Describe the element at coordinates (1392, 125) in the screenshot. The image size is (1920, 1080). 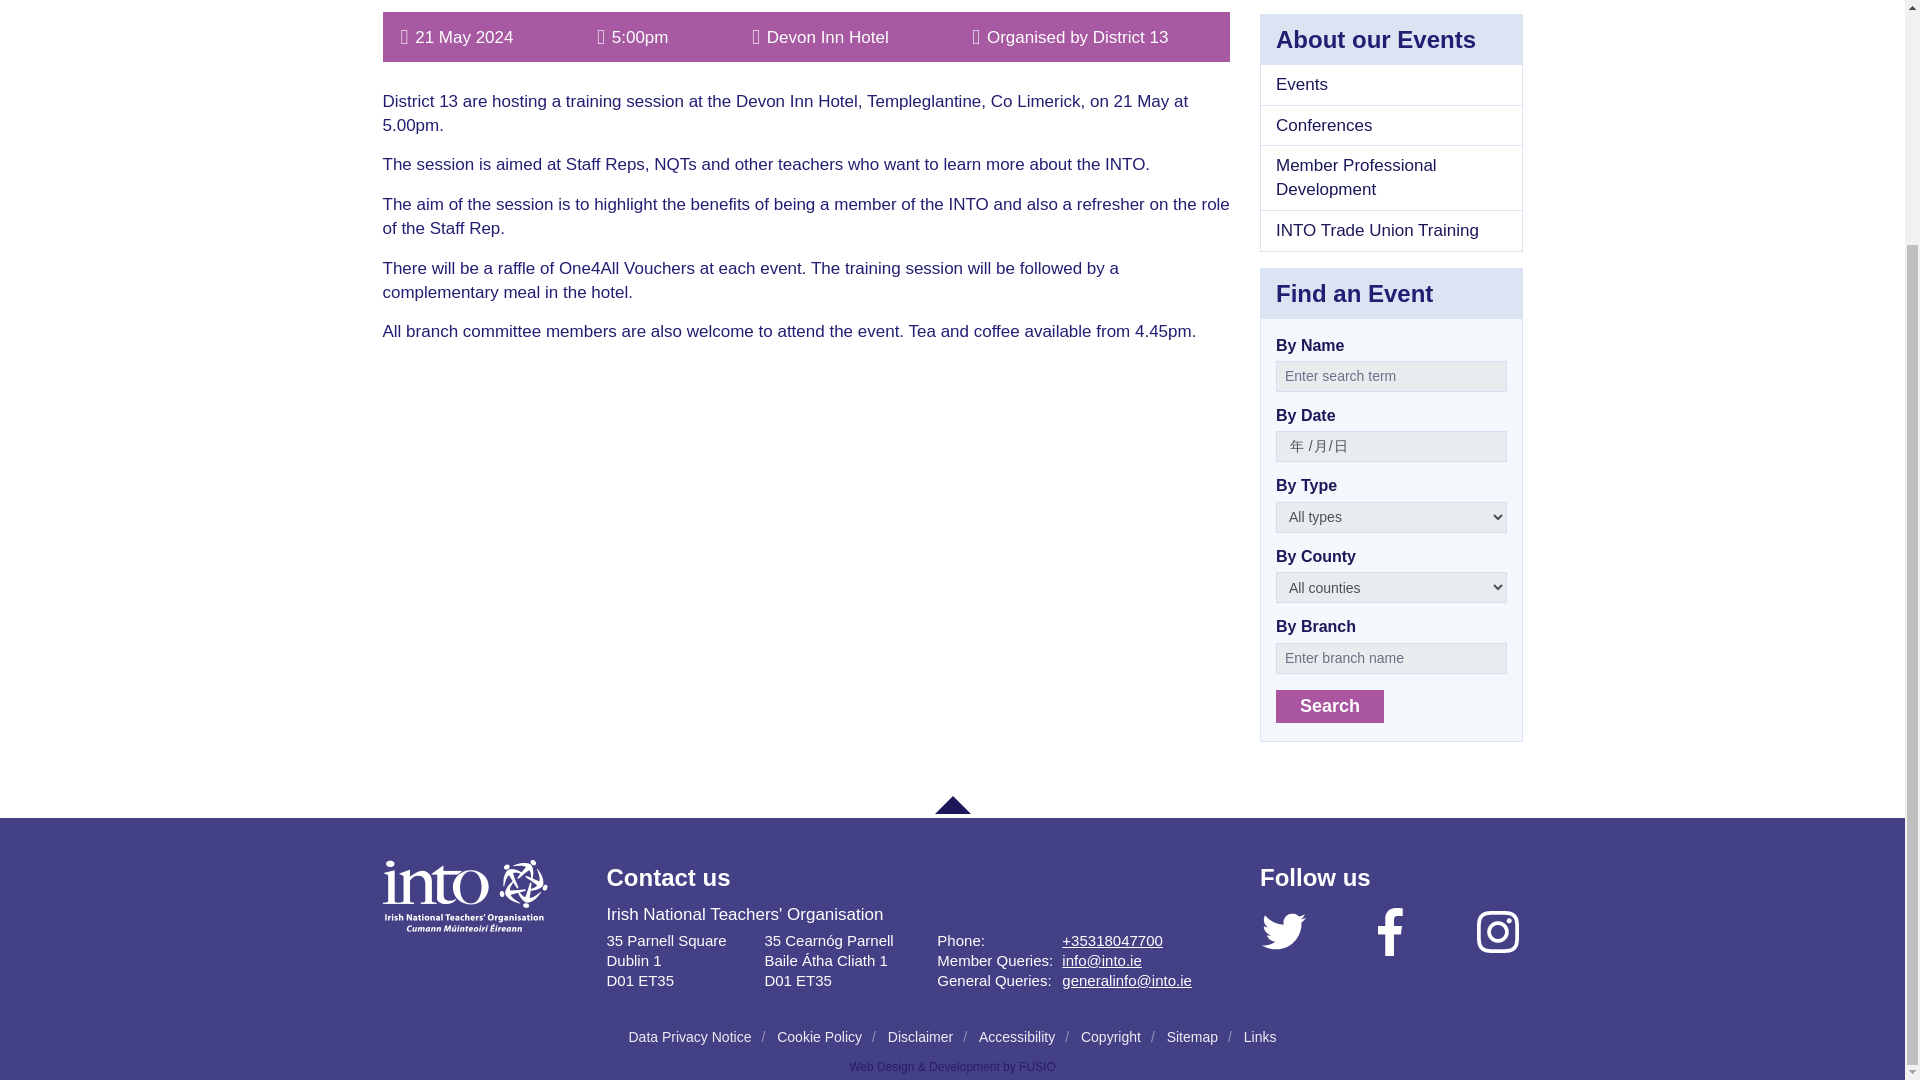
I see `Conferences` at that location.